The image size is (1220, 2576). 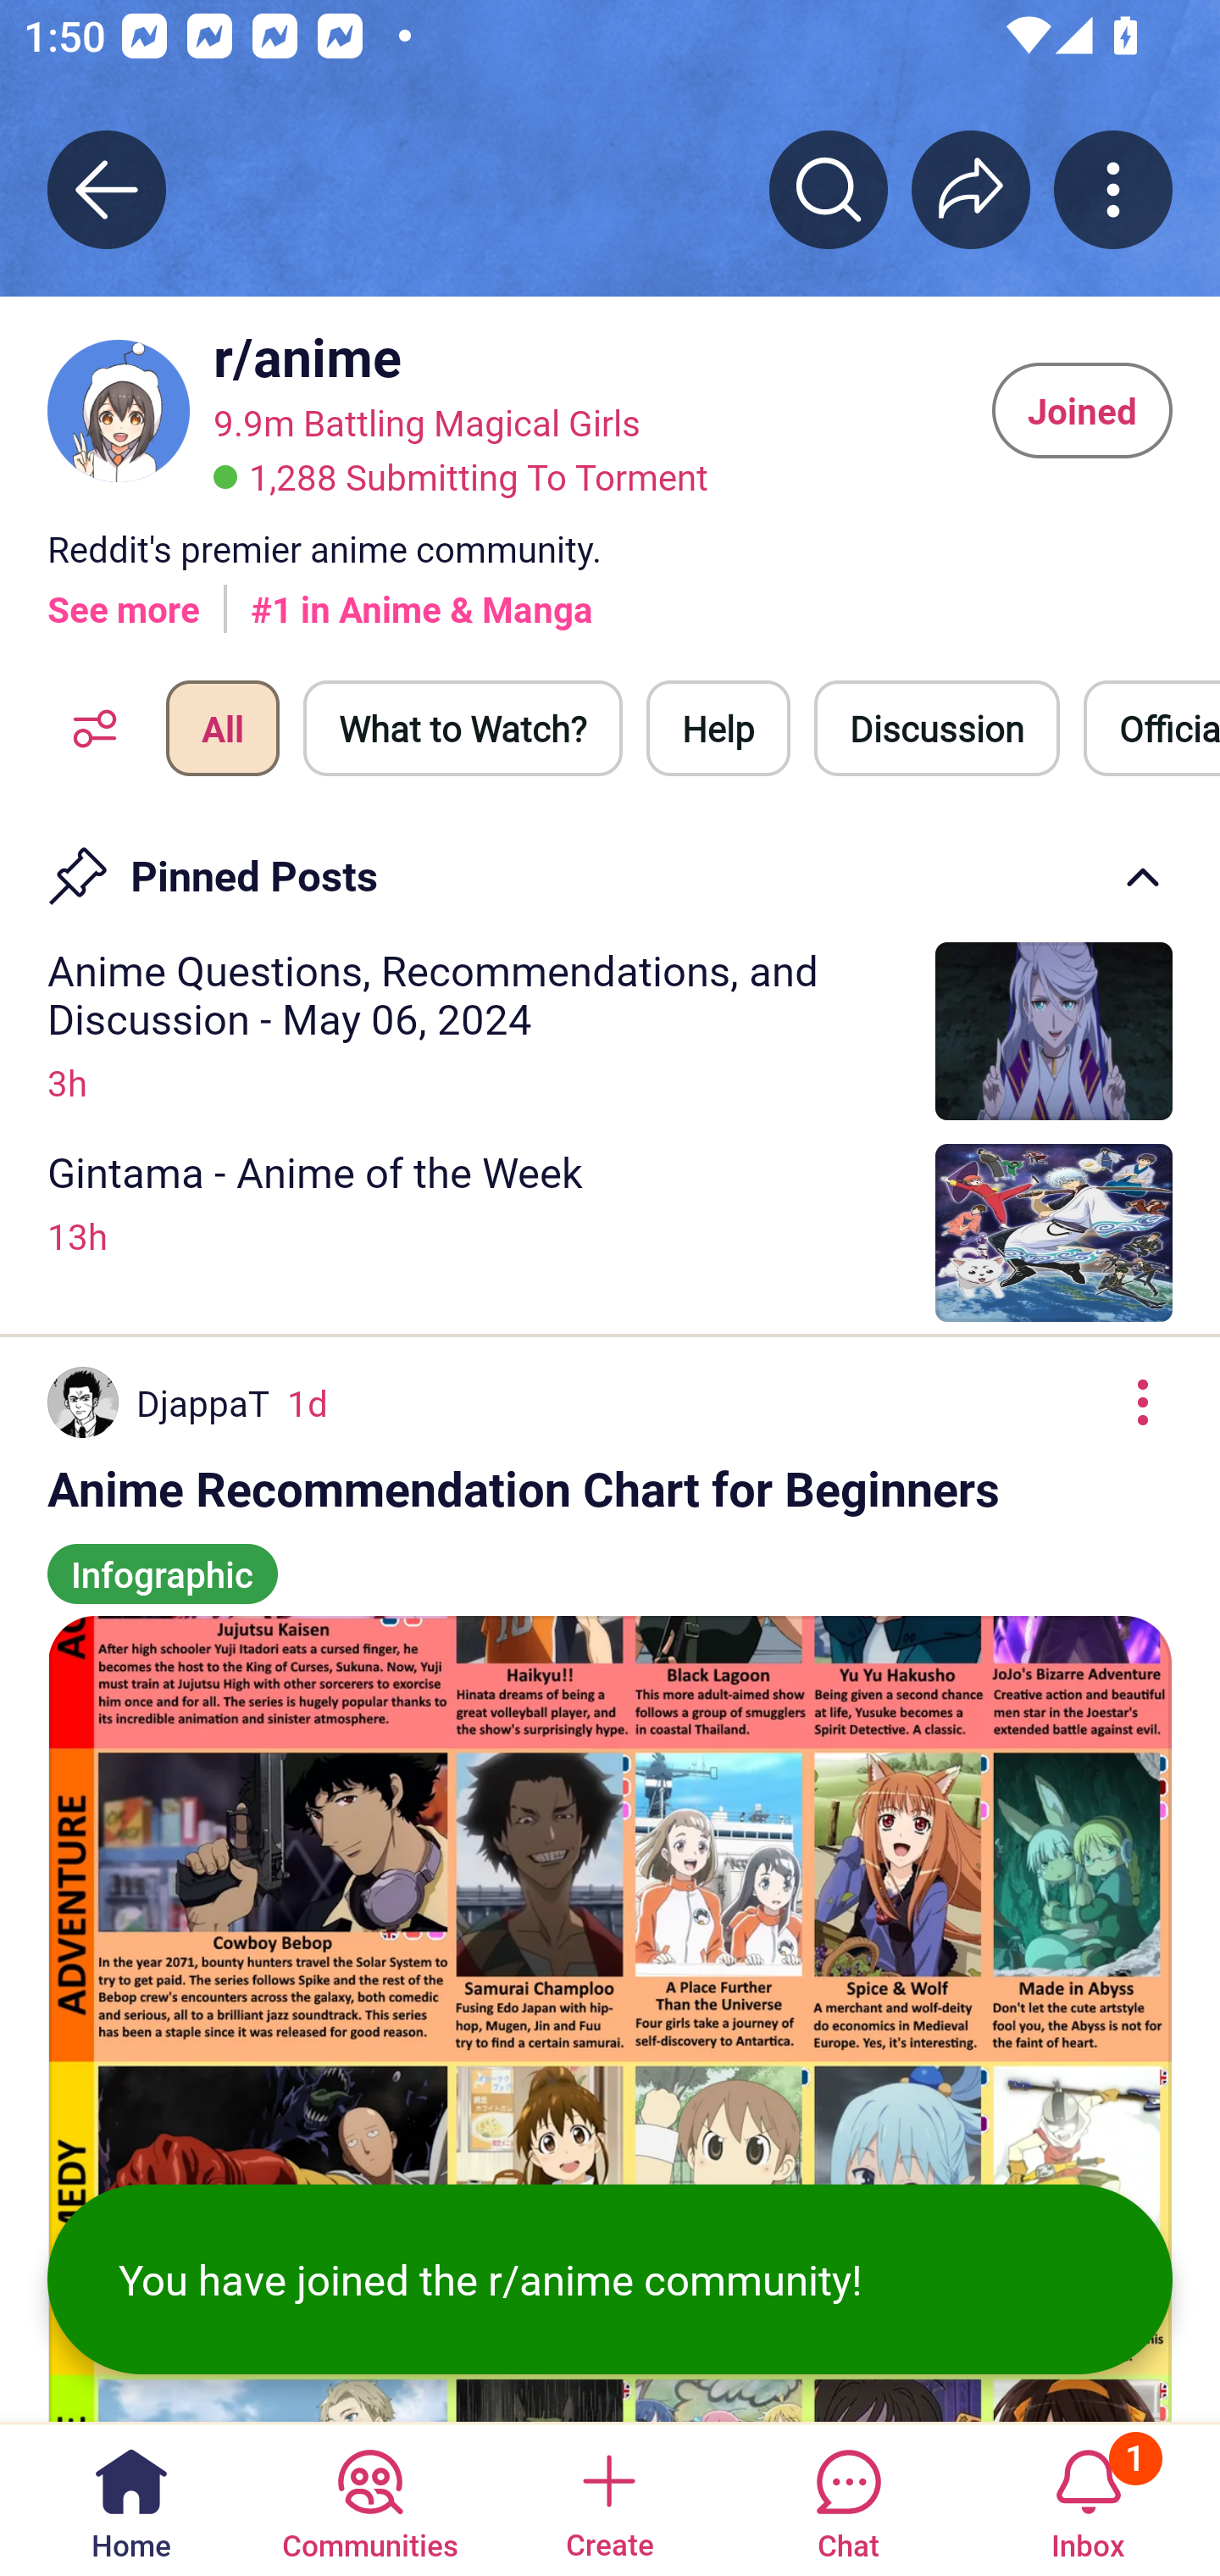 What do you see at coordinates (829, 189) in the screenshot?
I see `Search r/﻿anime` at bounding box center [829, 189].